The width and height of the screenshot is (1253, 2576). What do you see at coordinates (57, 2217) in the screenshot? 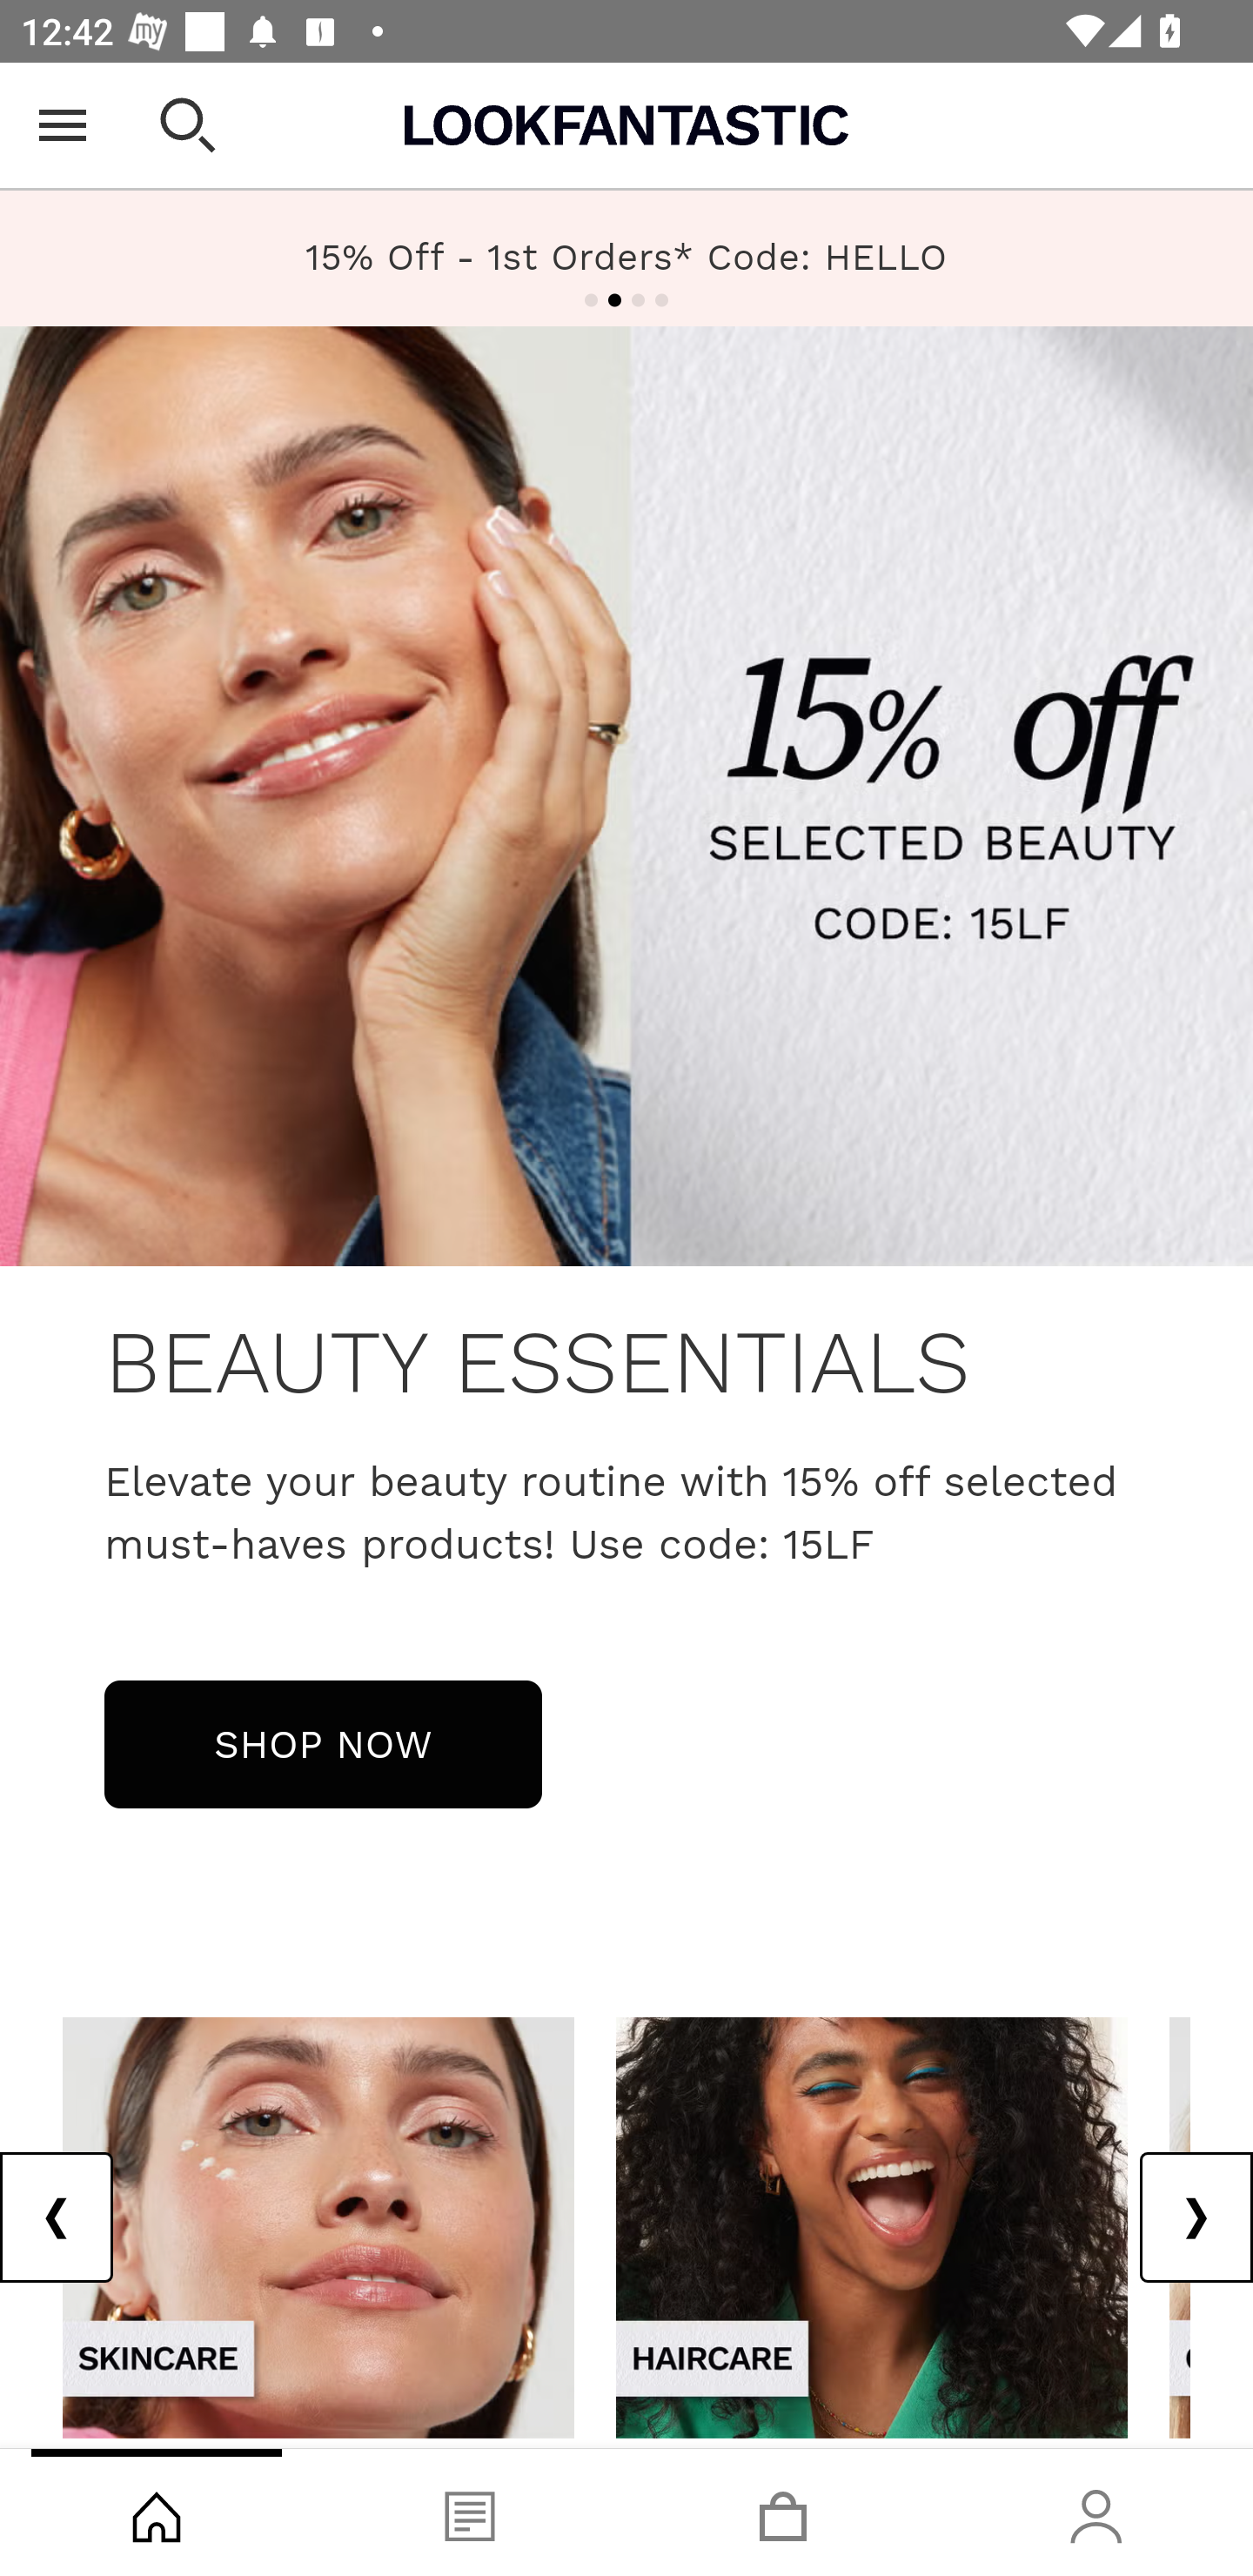
I see `Previous` at bounding box center [57, 2217].